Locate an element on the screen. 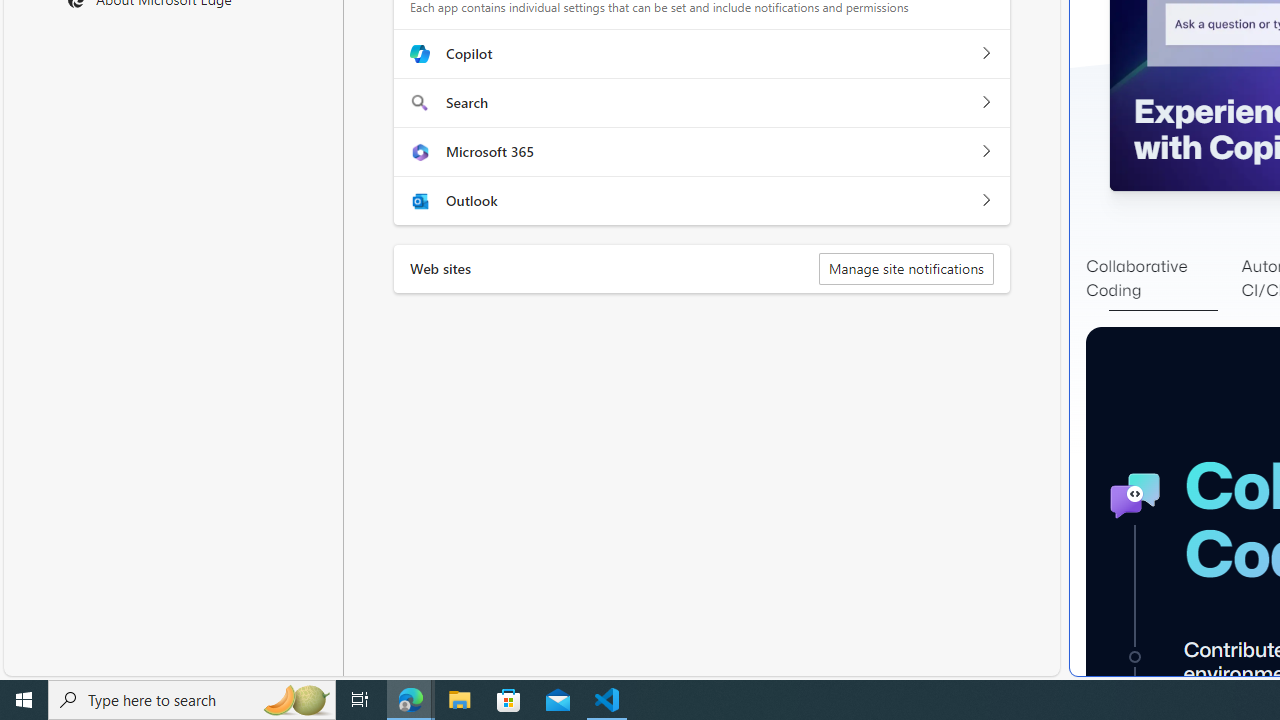 Image resolution: width=1280 pixels, height=720 pixels. Microsoft Edge - 2 running windows is located at coordinates (411, 700).